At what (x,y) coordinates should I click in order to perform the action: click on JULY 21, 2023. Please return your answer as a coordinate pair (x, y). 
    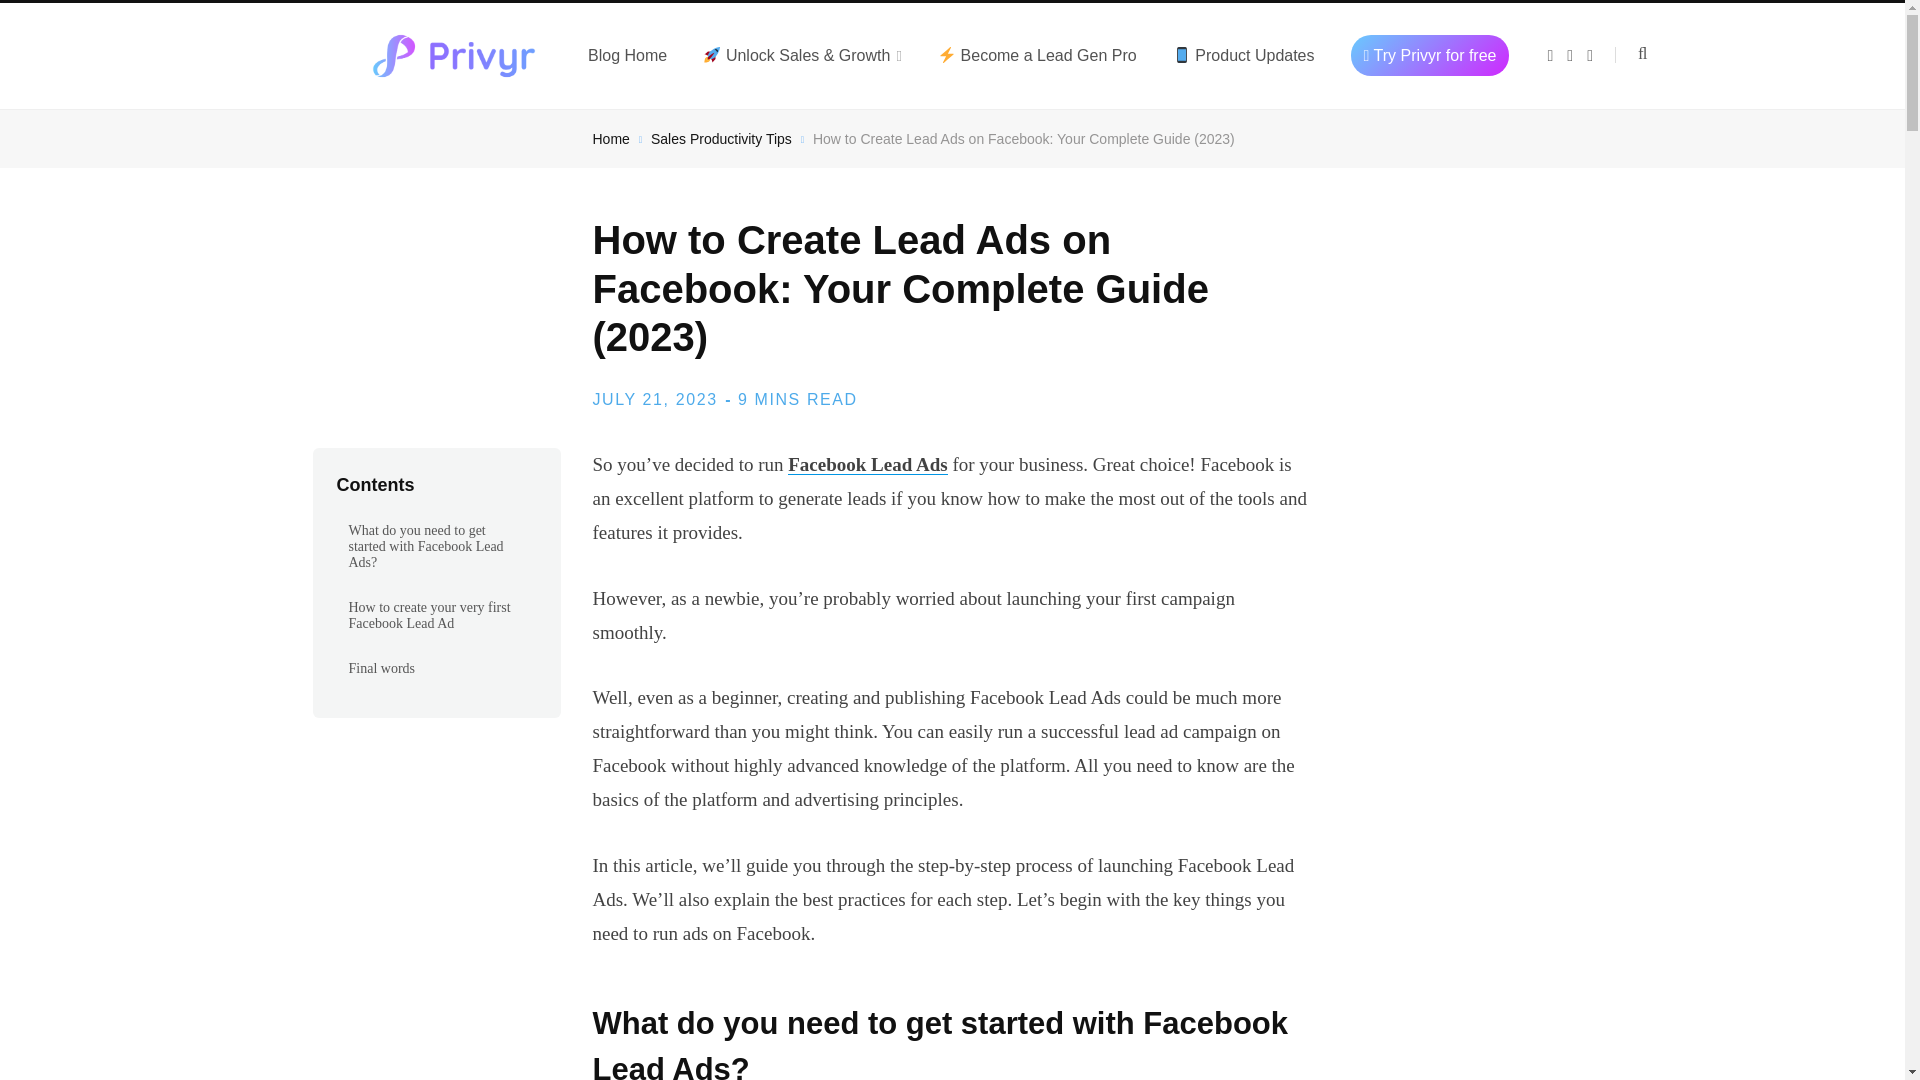
    Looking at the image, I should click on (654, 399).